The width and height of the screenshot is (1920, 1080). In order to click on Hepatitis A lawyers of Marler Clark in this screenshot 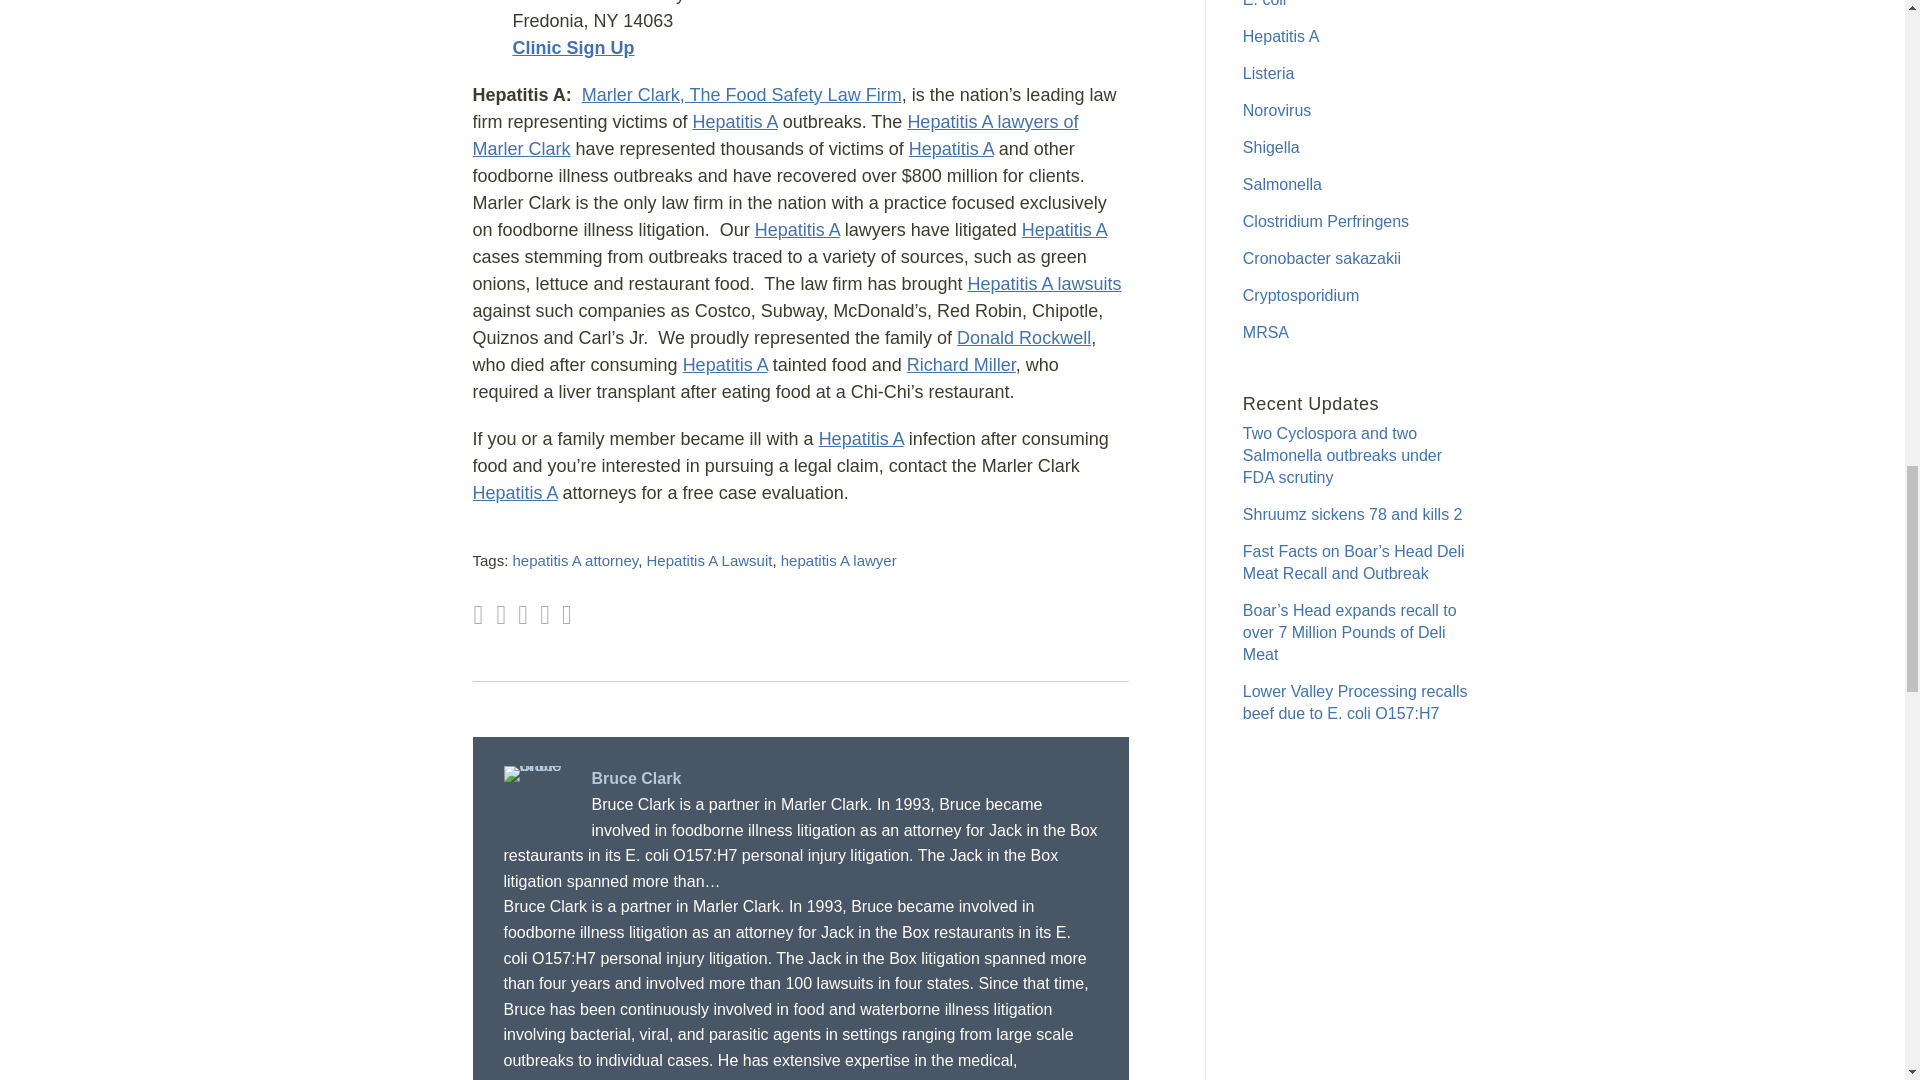, I will do `click(774, 135)`.